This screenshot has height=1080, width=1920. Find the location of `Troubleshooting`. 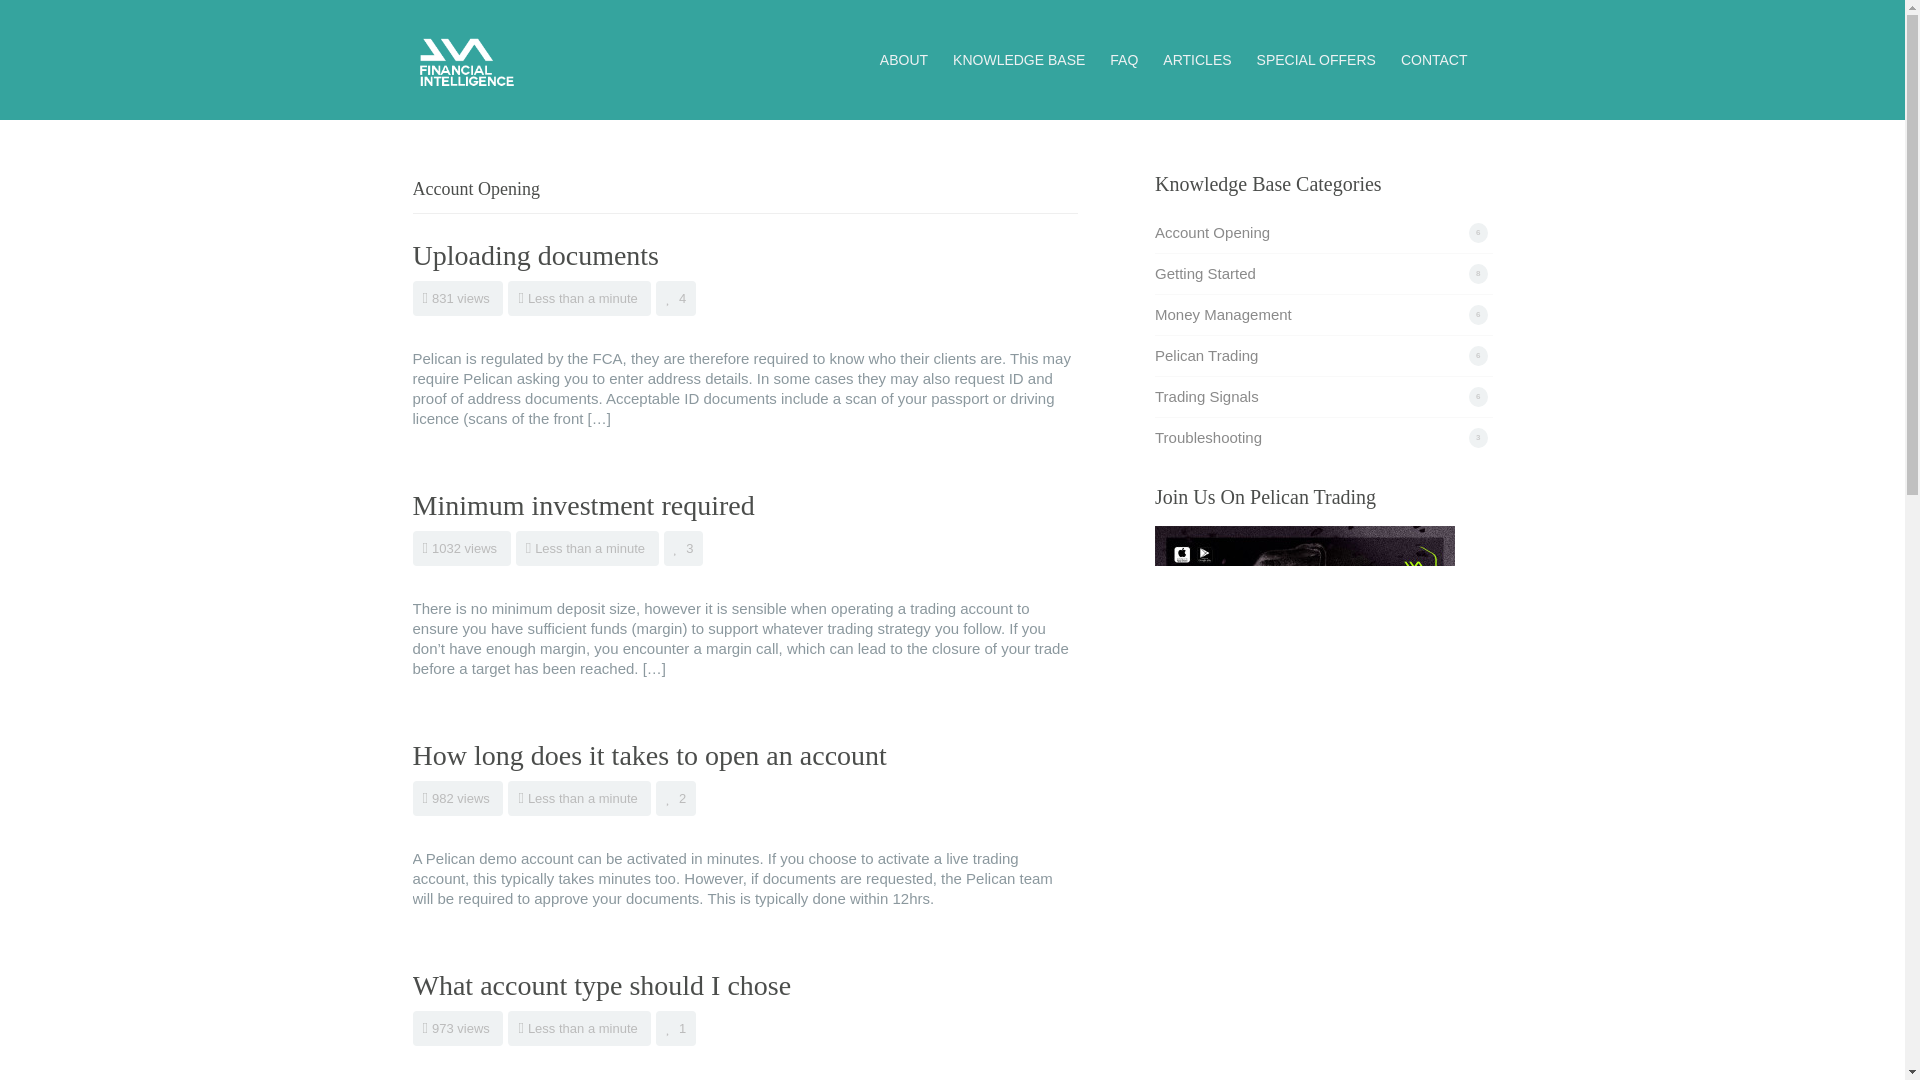

Troubleshooting is located at coordinates (1208, 437).